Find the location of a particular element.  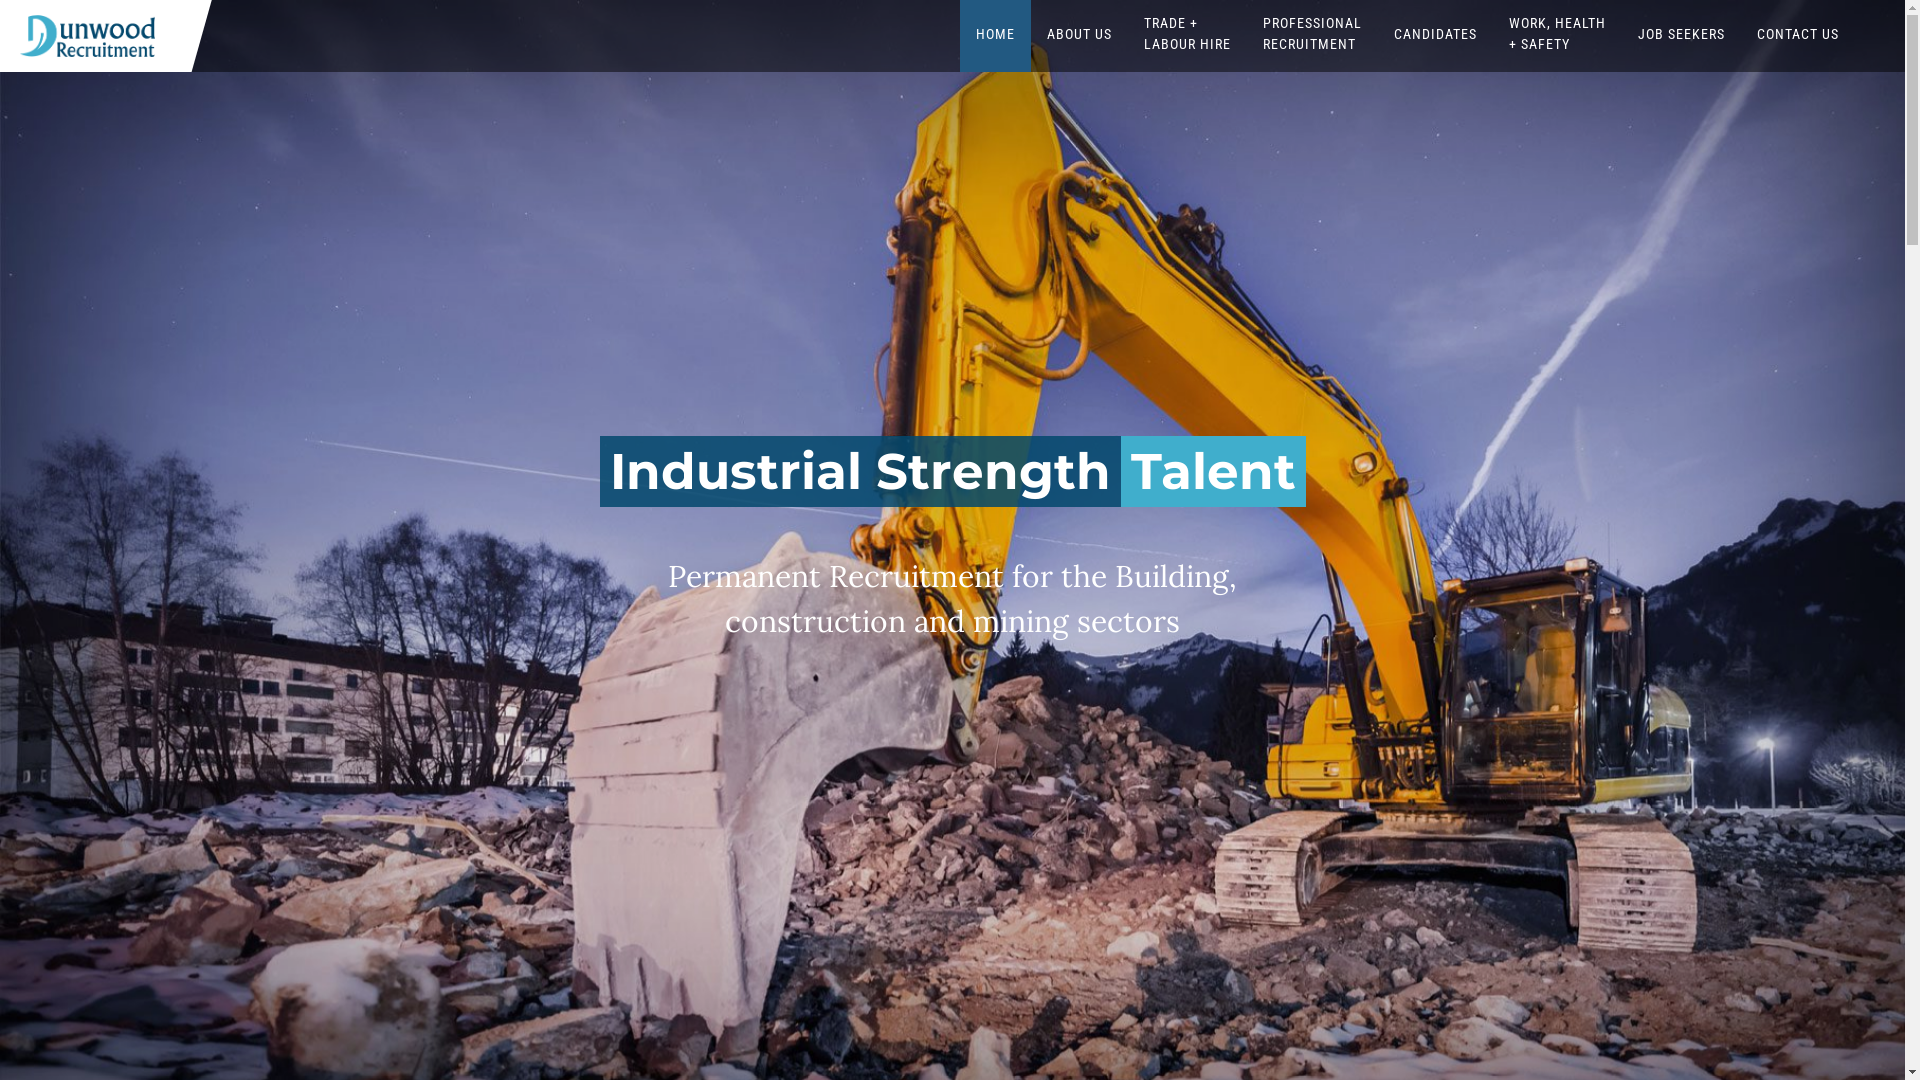

PROFESSIONAL
RECRUITMENT is located at coordinates (1312, 34).